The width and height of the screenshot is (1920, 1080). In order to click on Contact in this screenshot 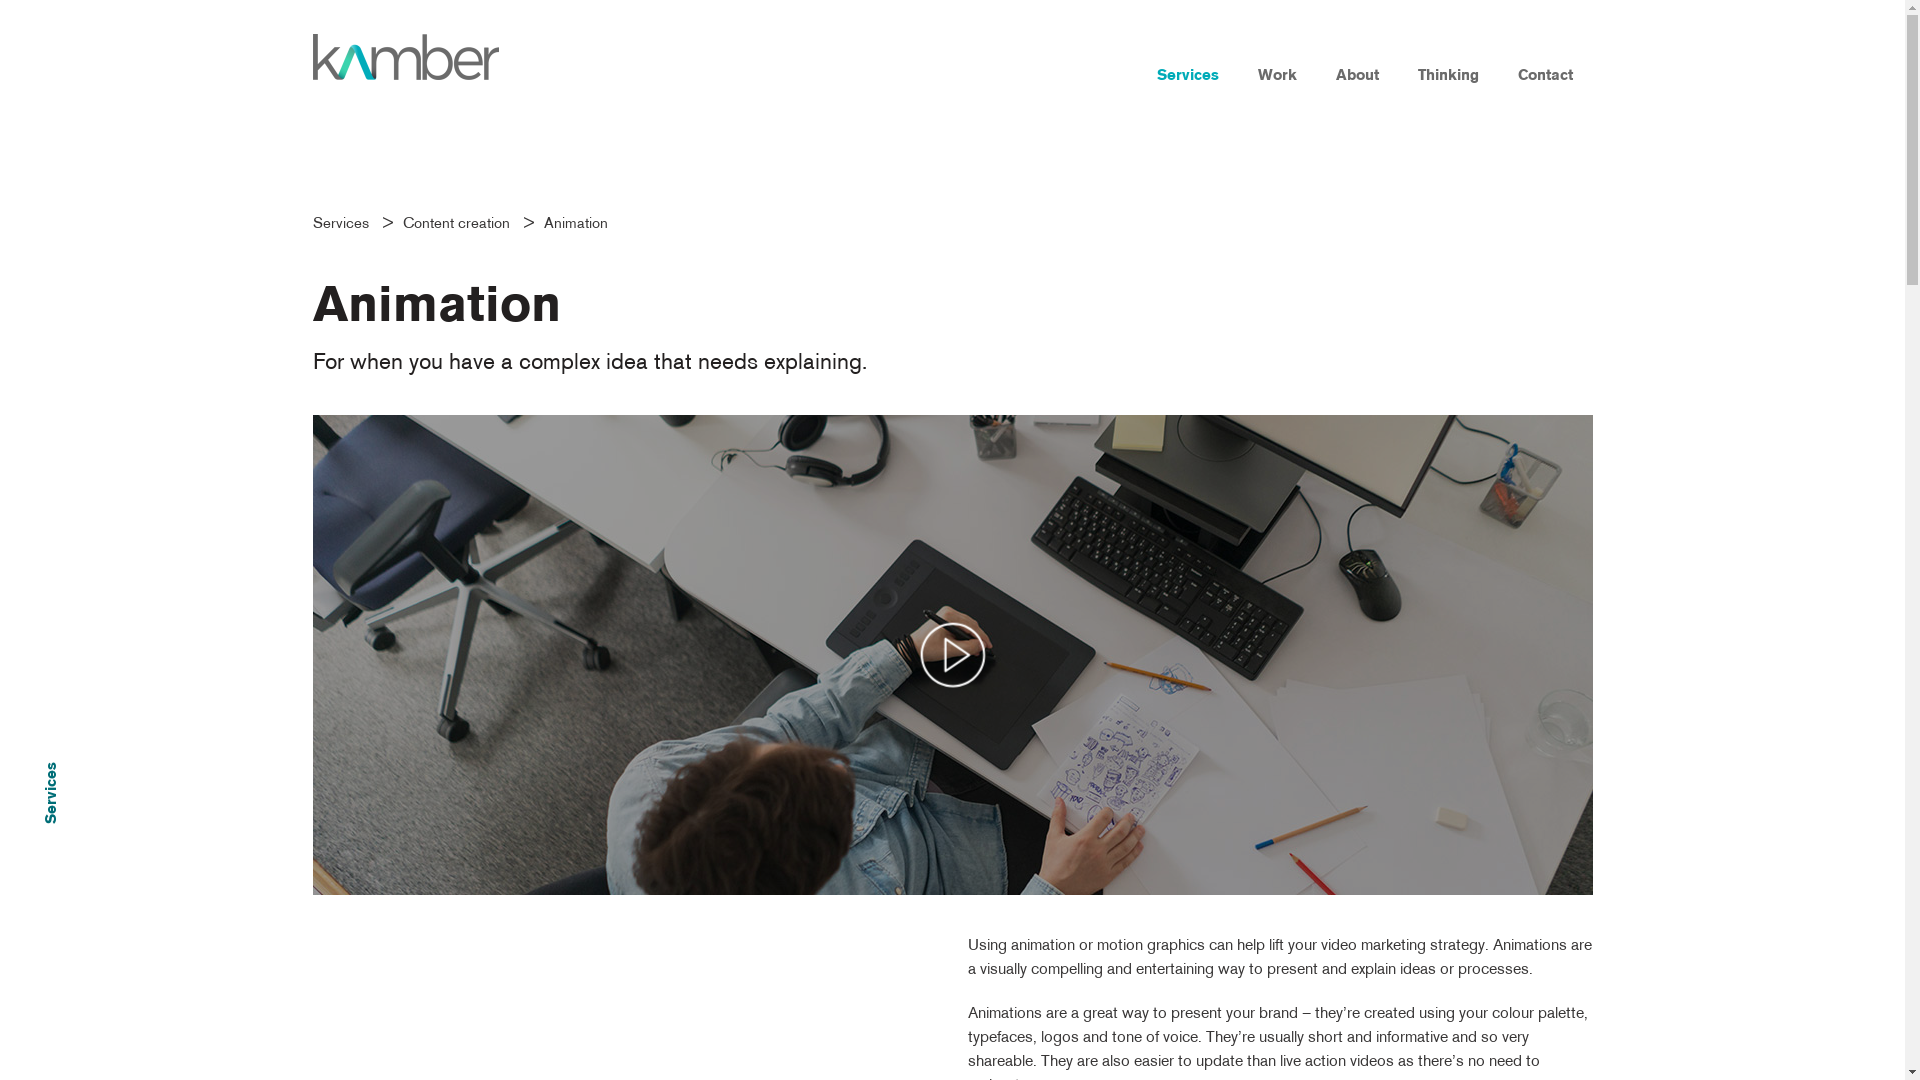, I will do `click(1545, 55)`.